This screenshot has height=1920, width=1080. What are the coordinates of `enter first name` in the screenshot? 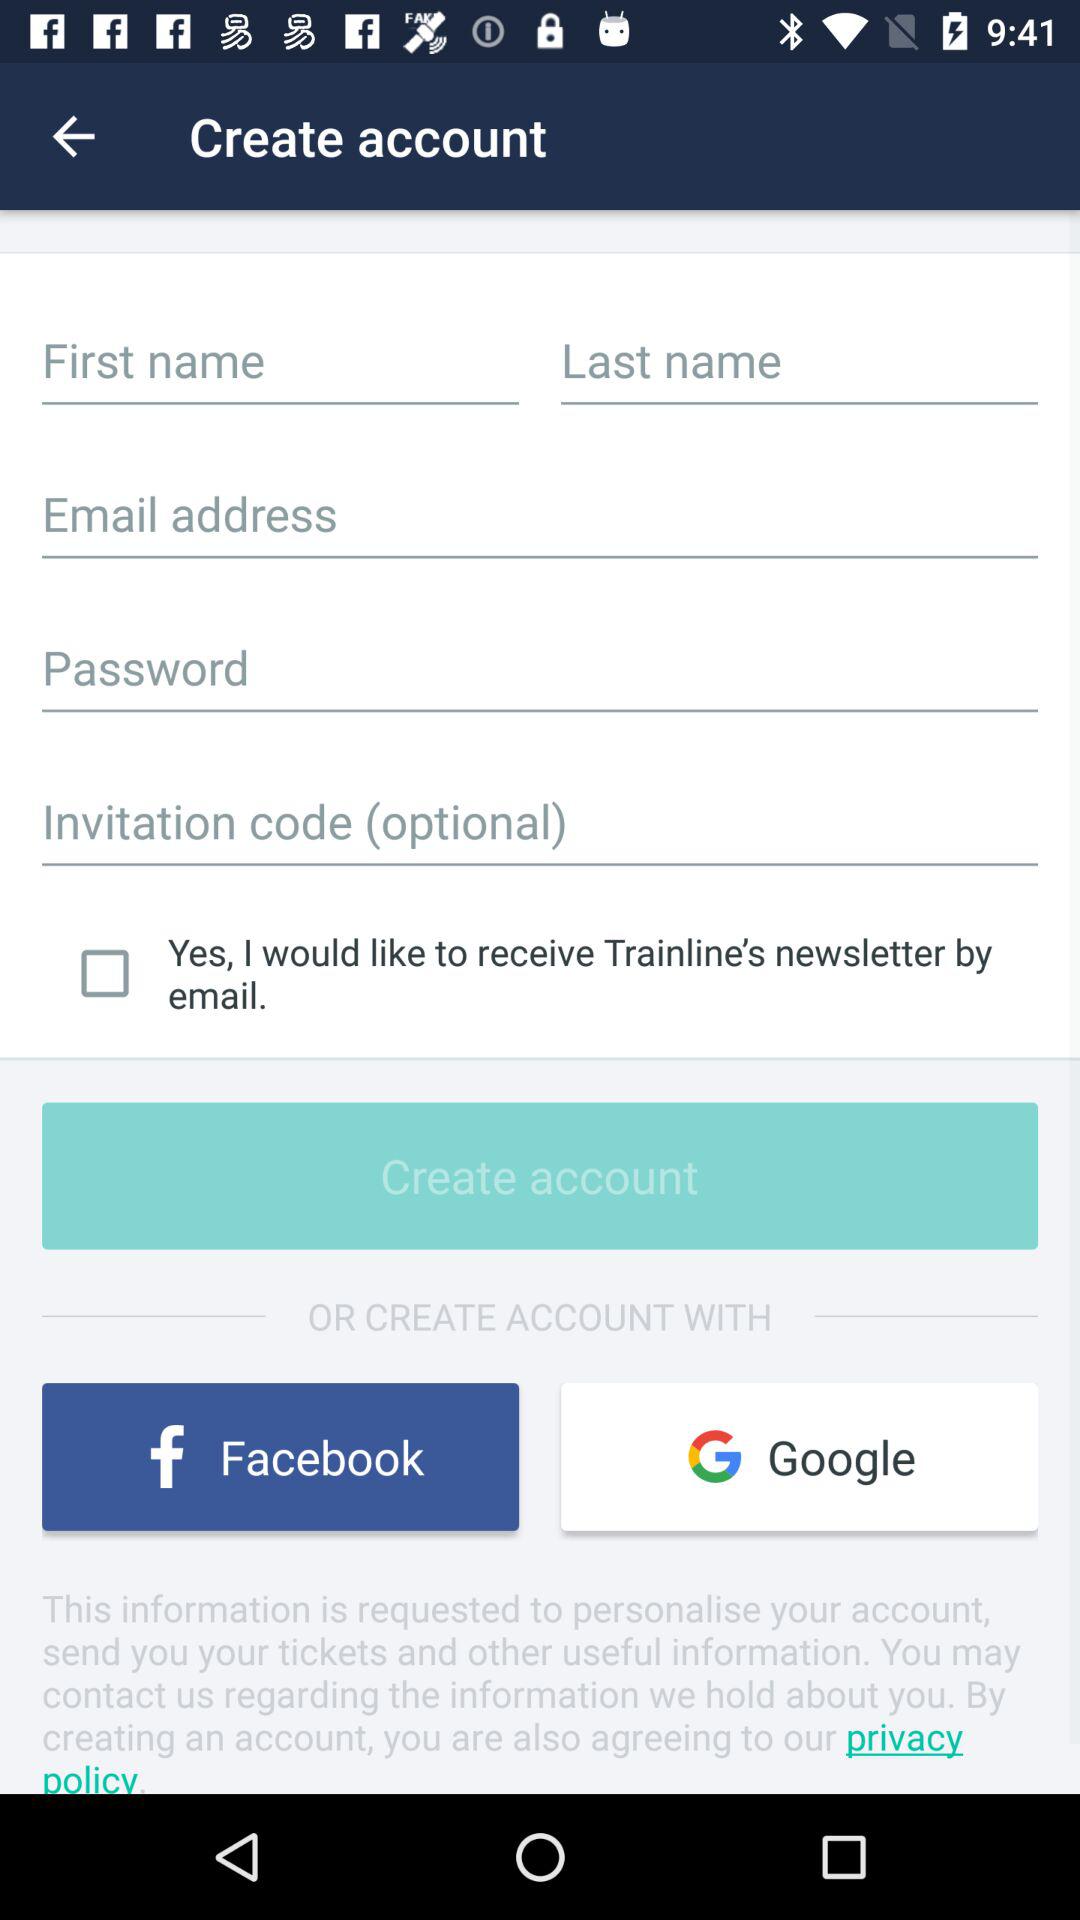 It's located at (280, 359).